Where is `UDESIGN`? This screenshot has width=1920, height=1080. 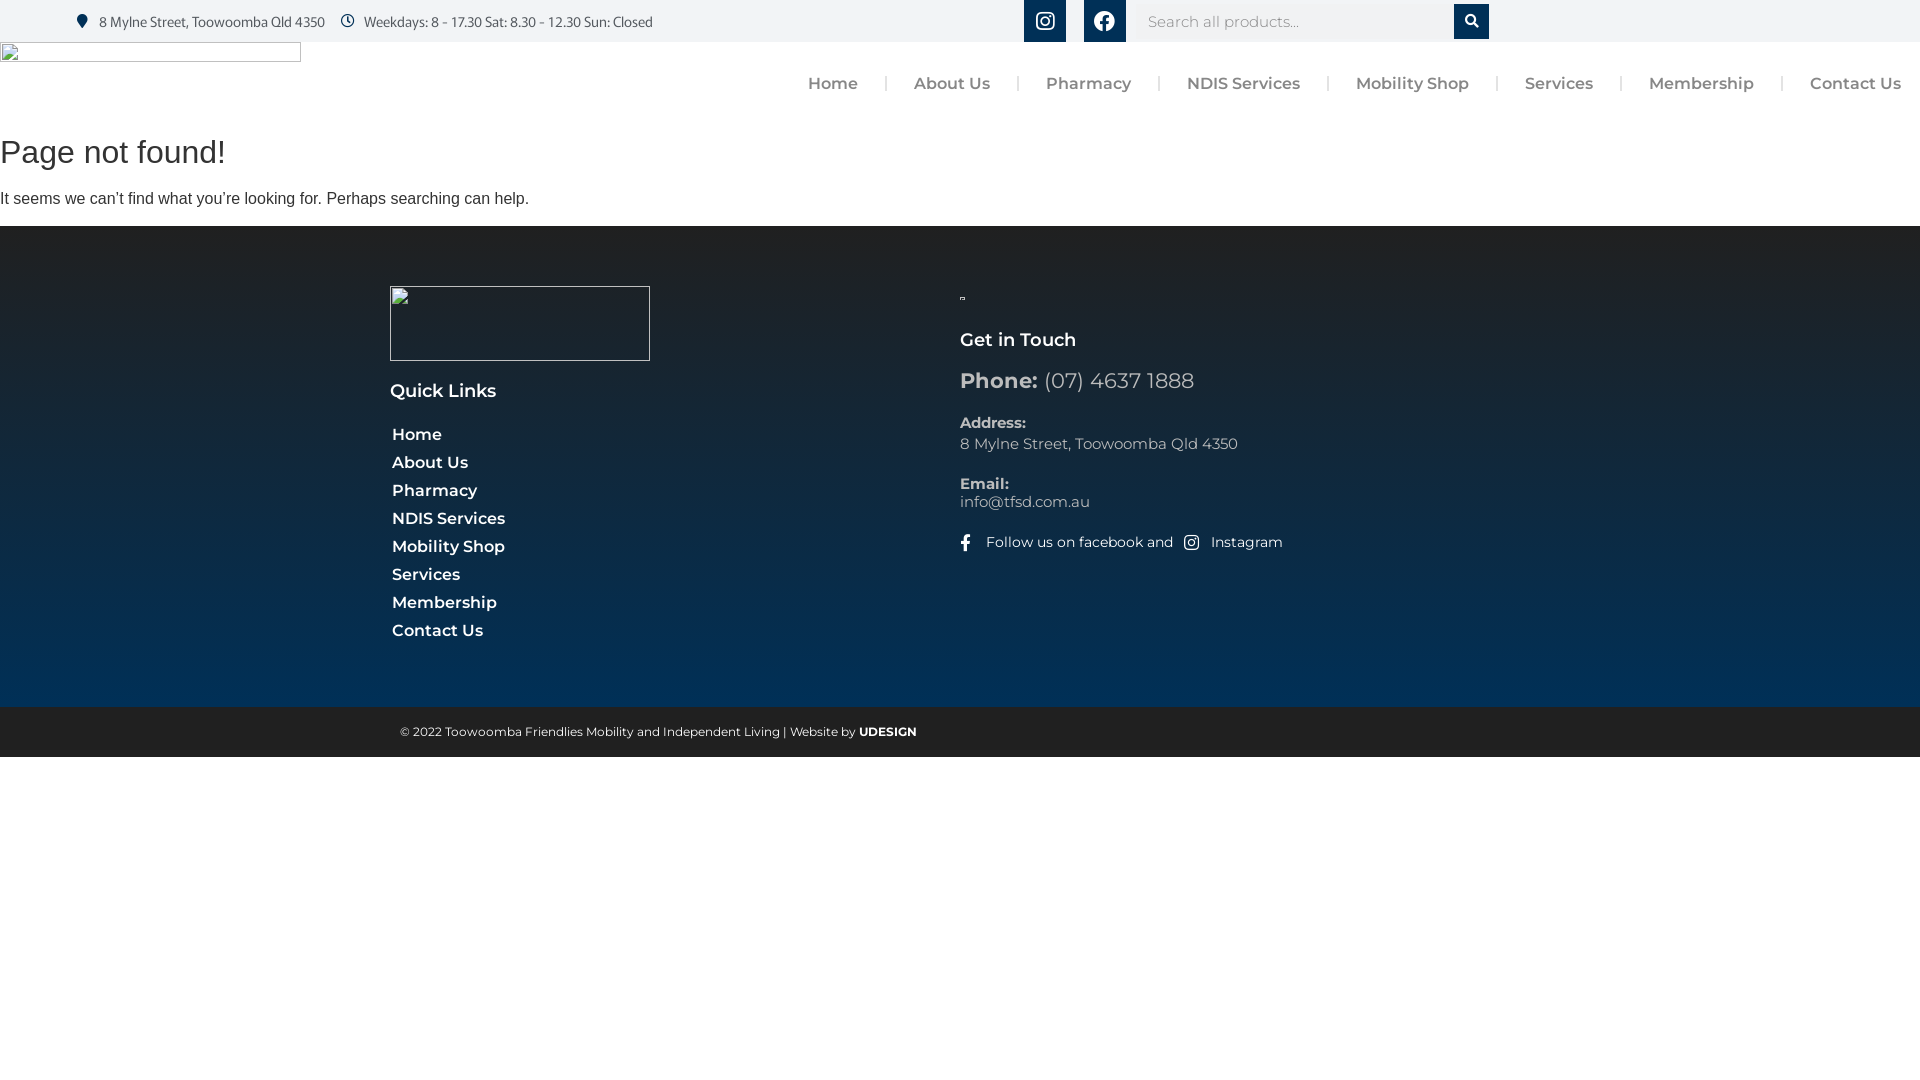
UDESIGN is located at coordinates (888, 732).